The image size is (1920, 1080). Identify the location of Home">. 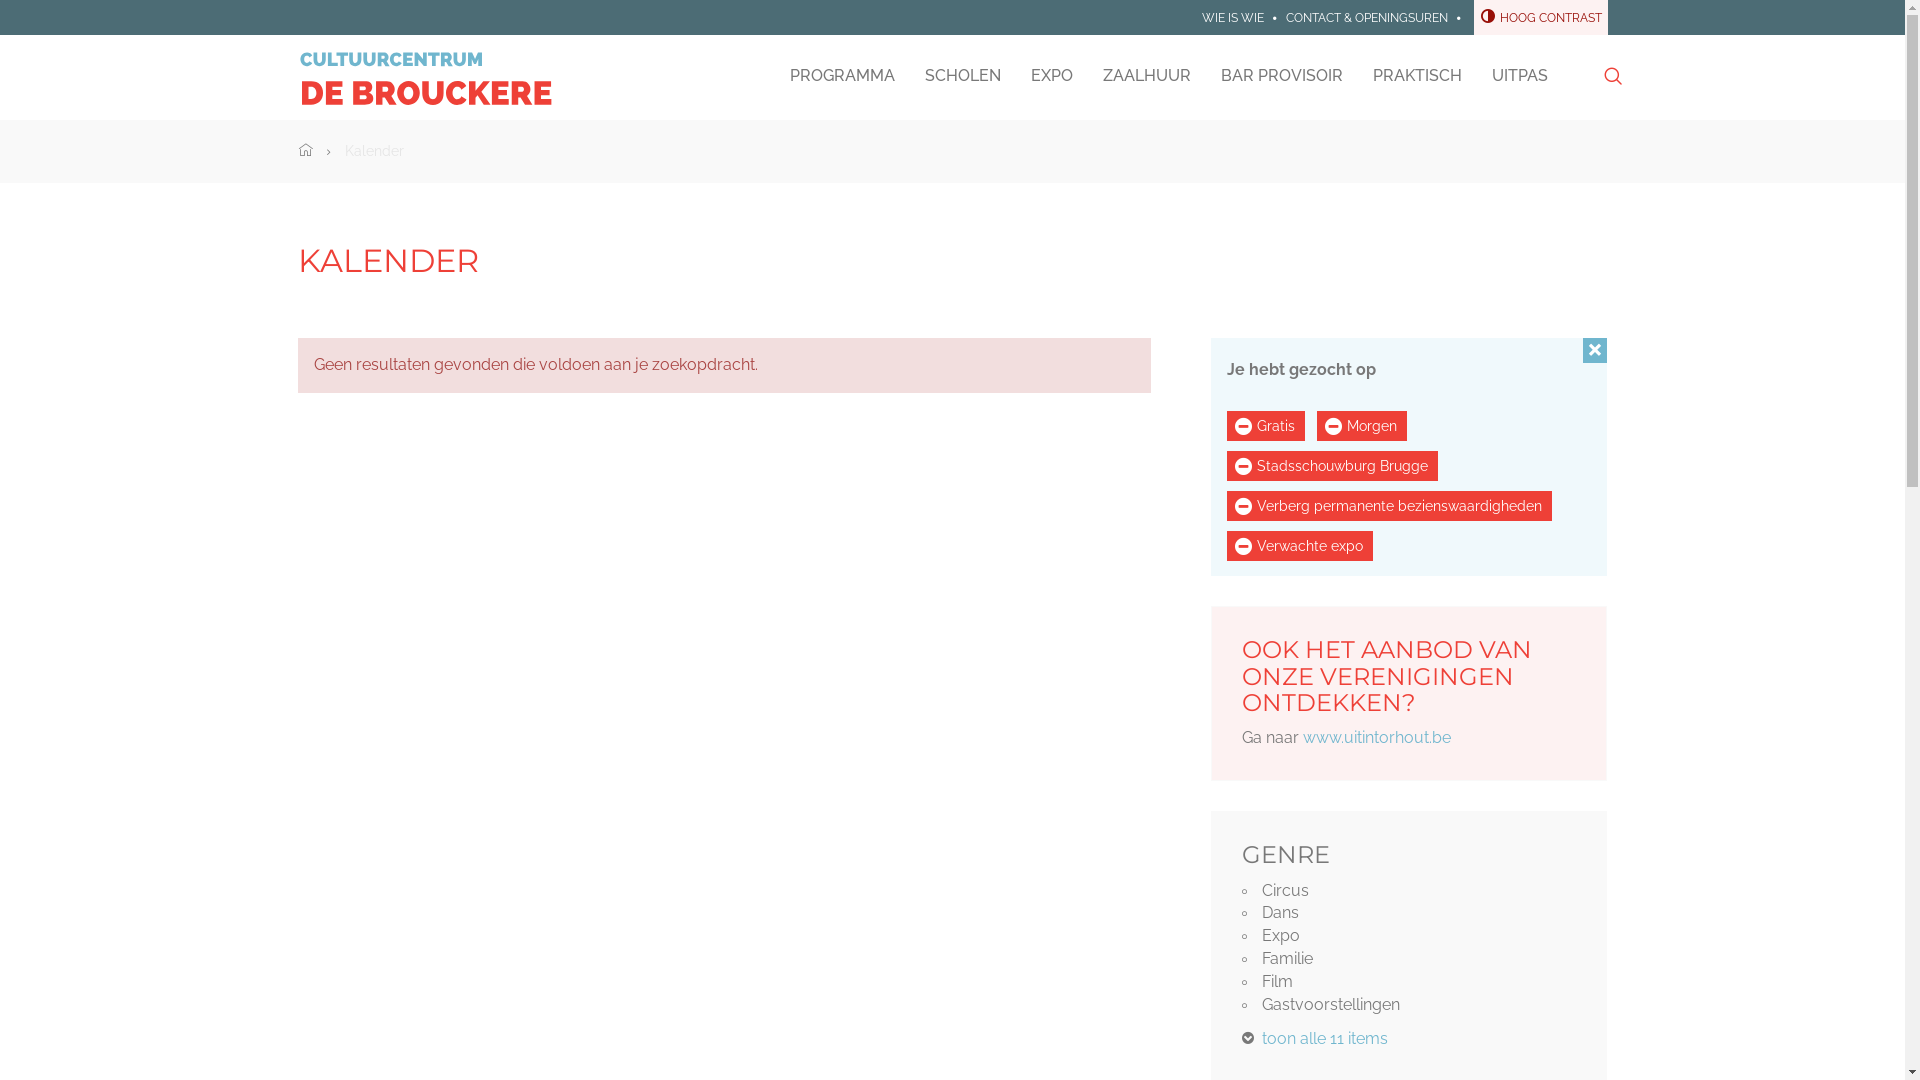
(306, 152).